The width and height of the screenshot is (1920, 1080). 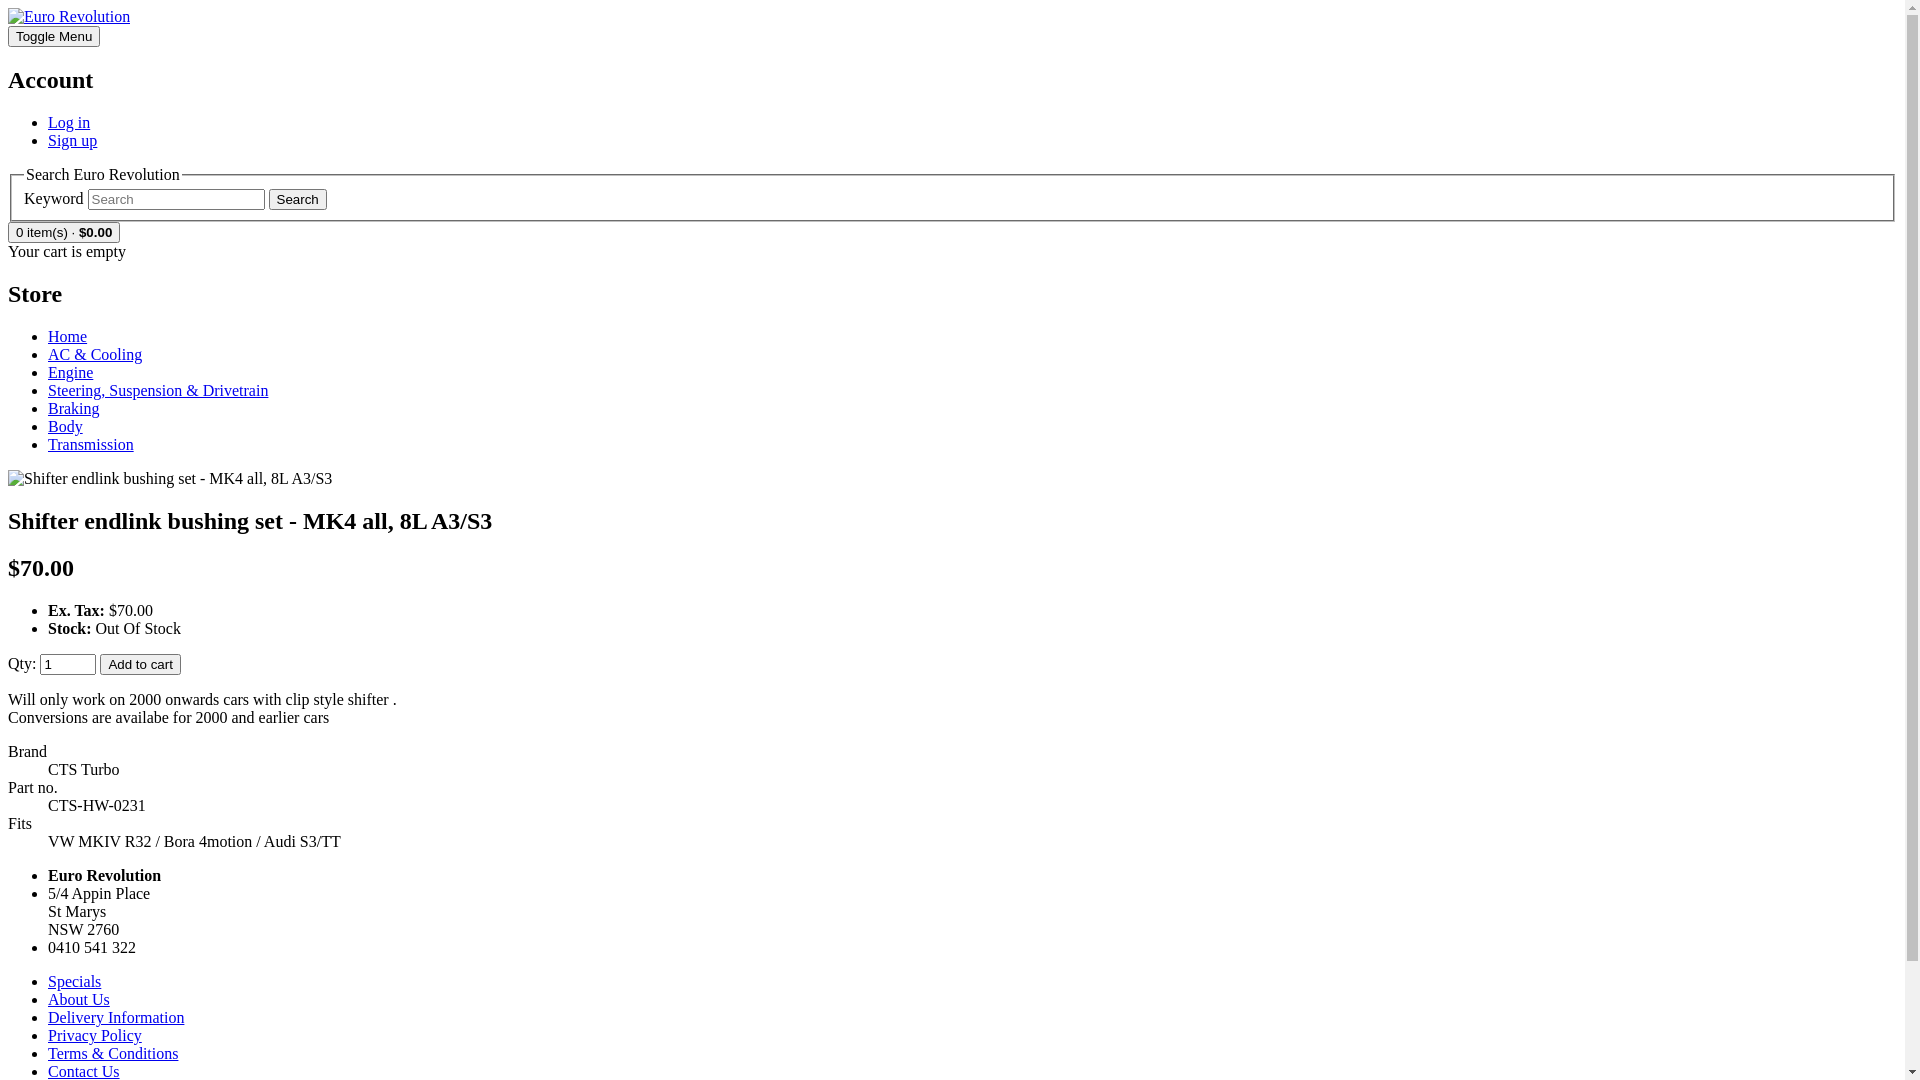 I want to click on Transmission, so click(x=91, y=444).